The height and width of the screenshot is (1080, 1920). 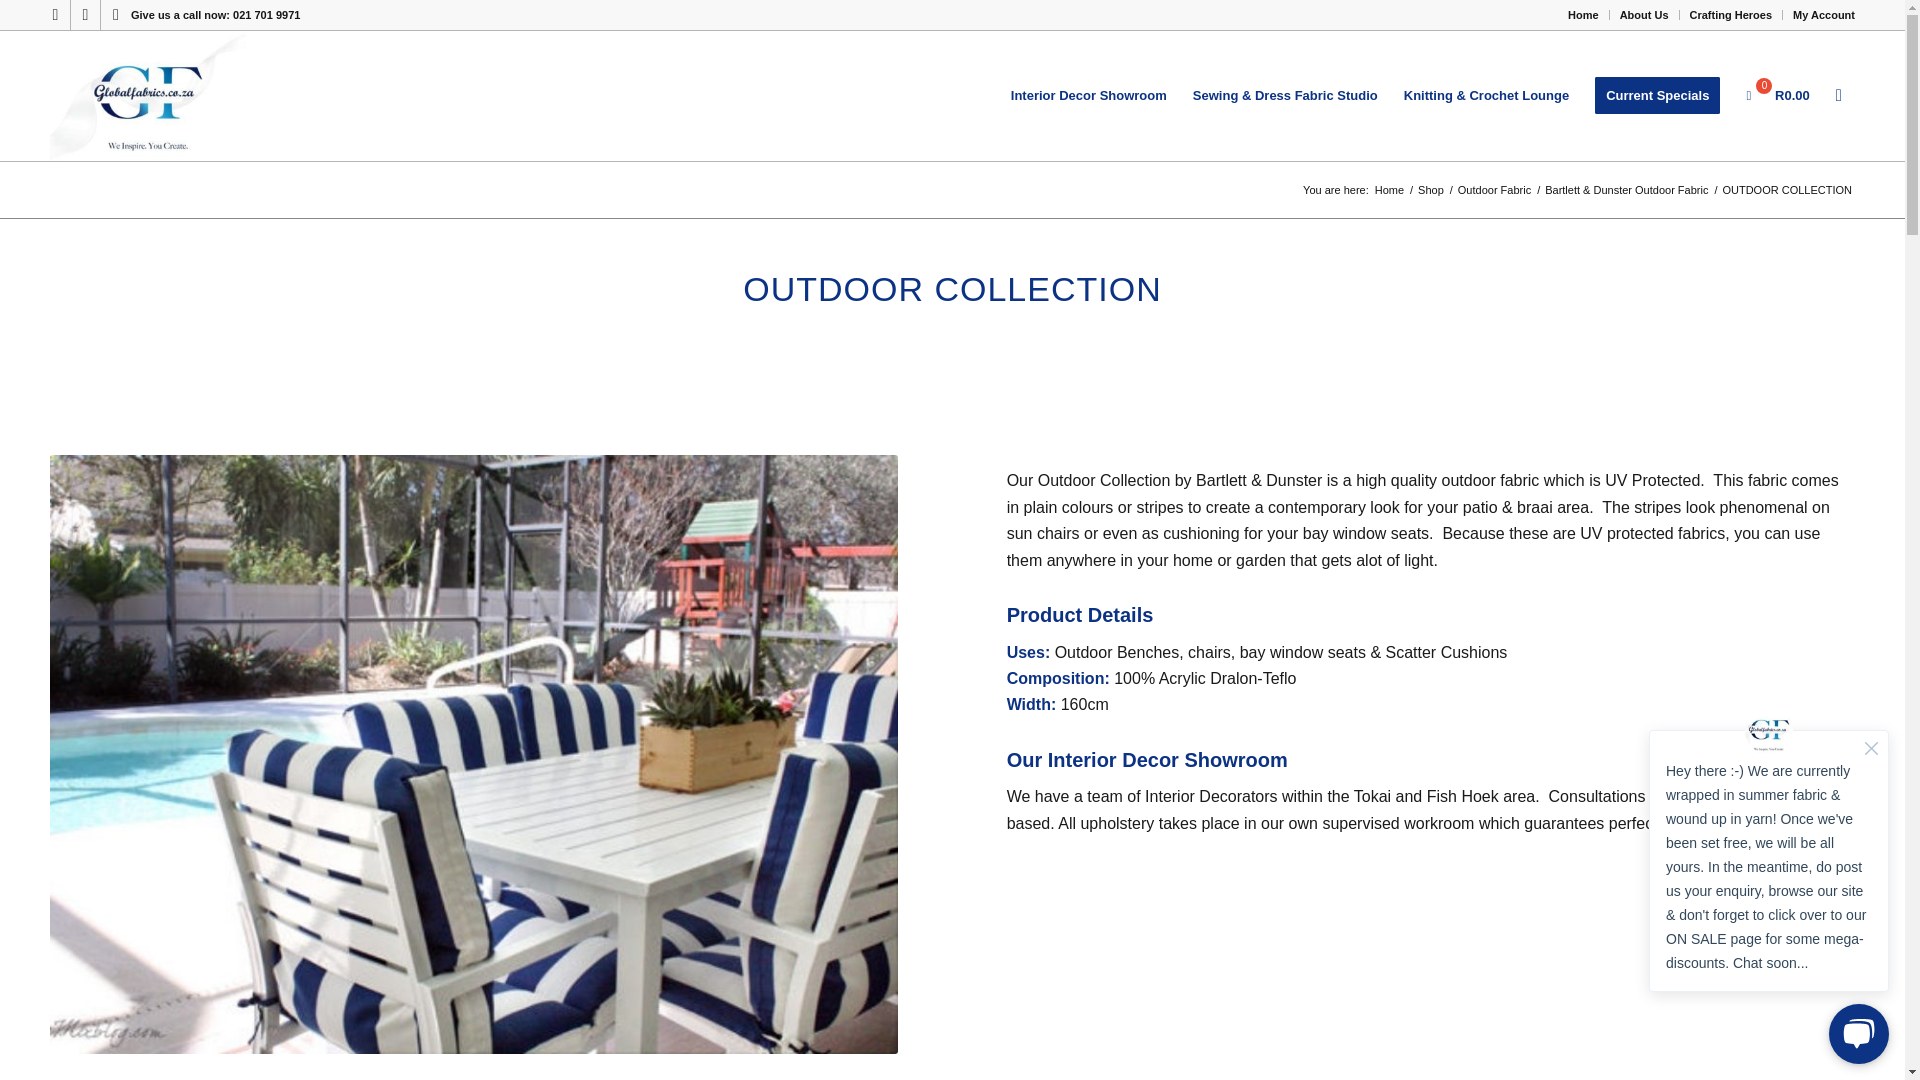 I want to click on My Account, so click(x=1824, y=15).